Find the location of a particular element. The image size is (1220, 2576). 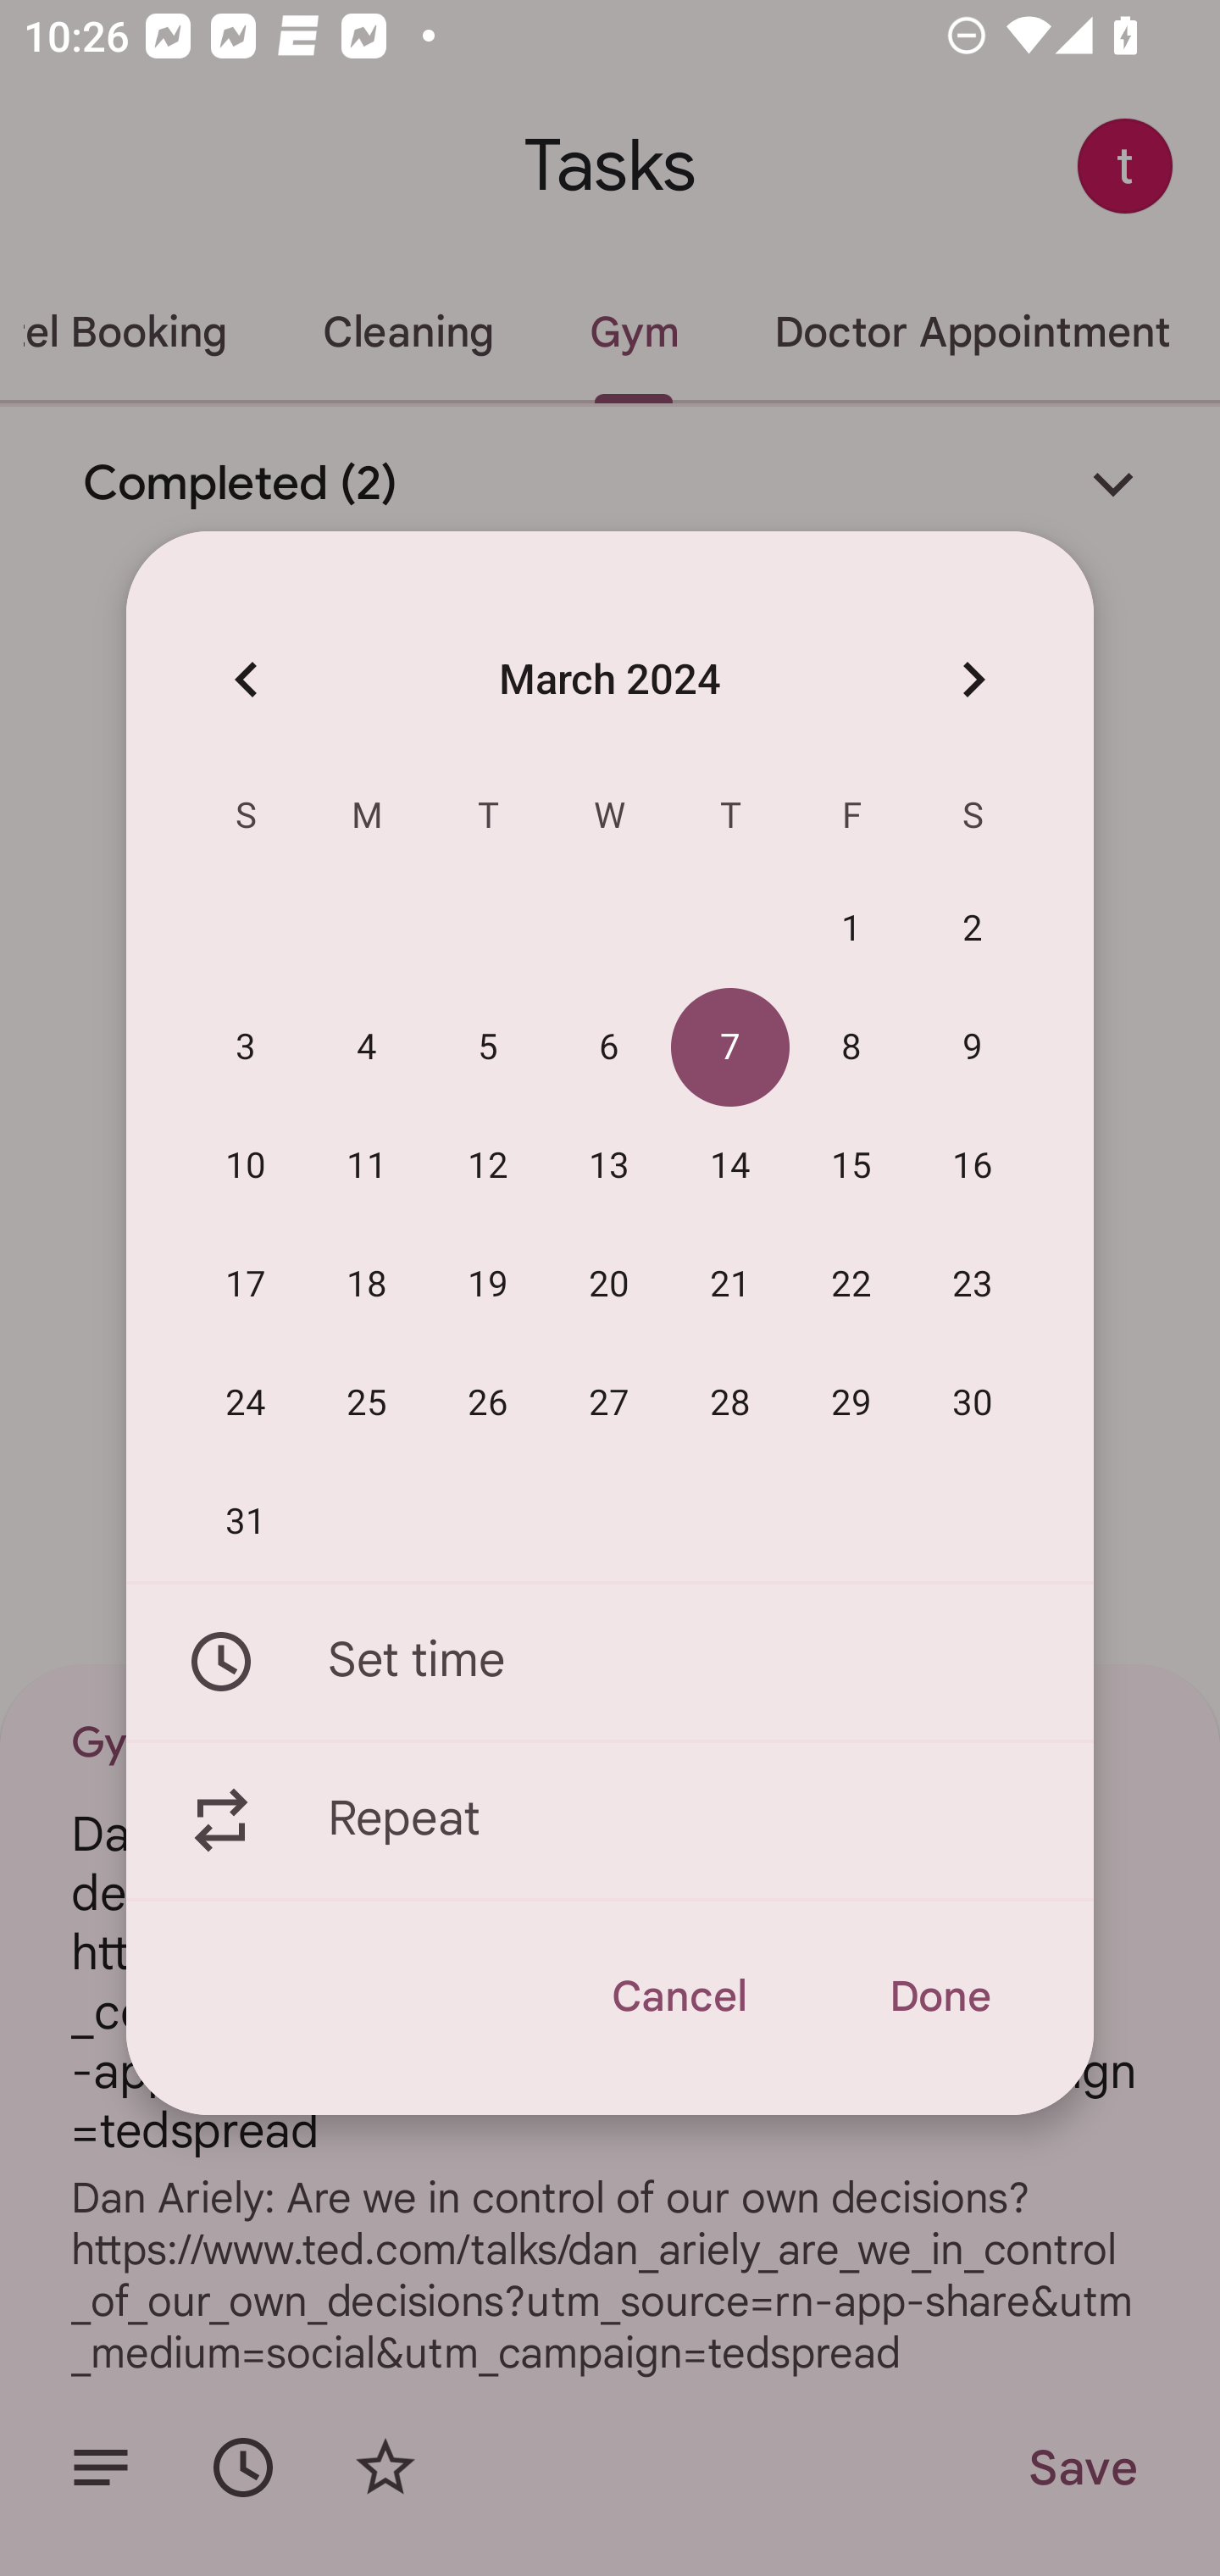

8 08 March 2024 is located at coordinates (852, 1048).